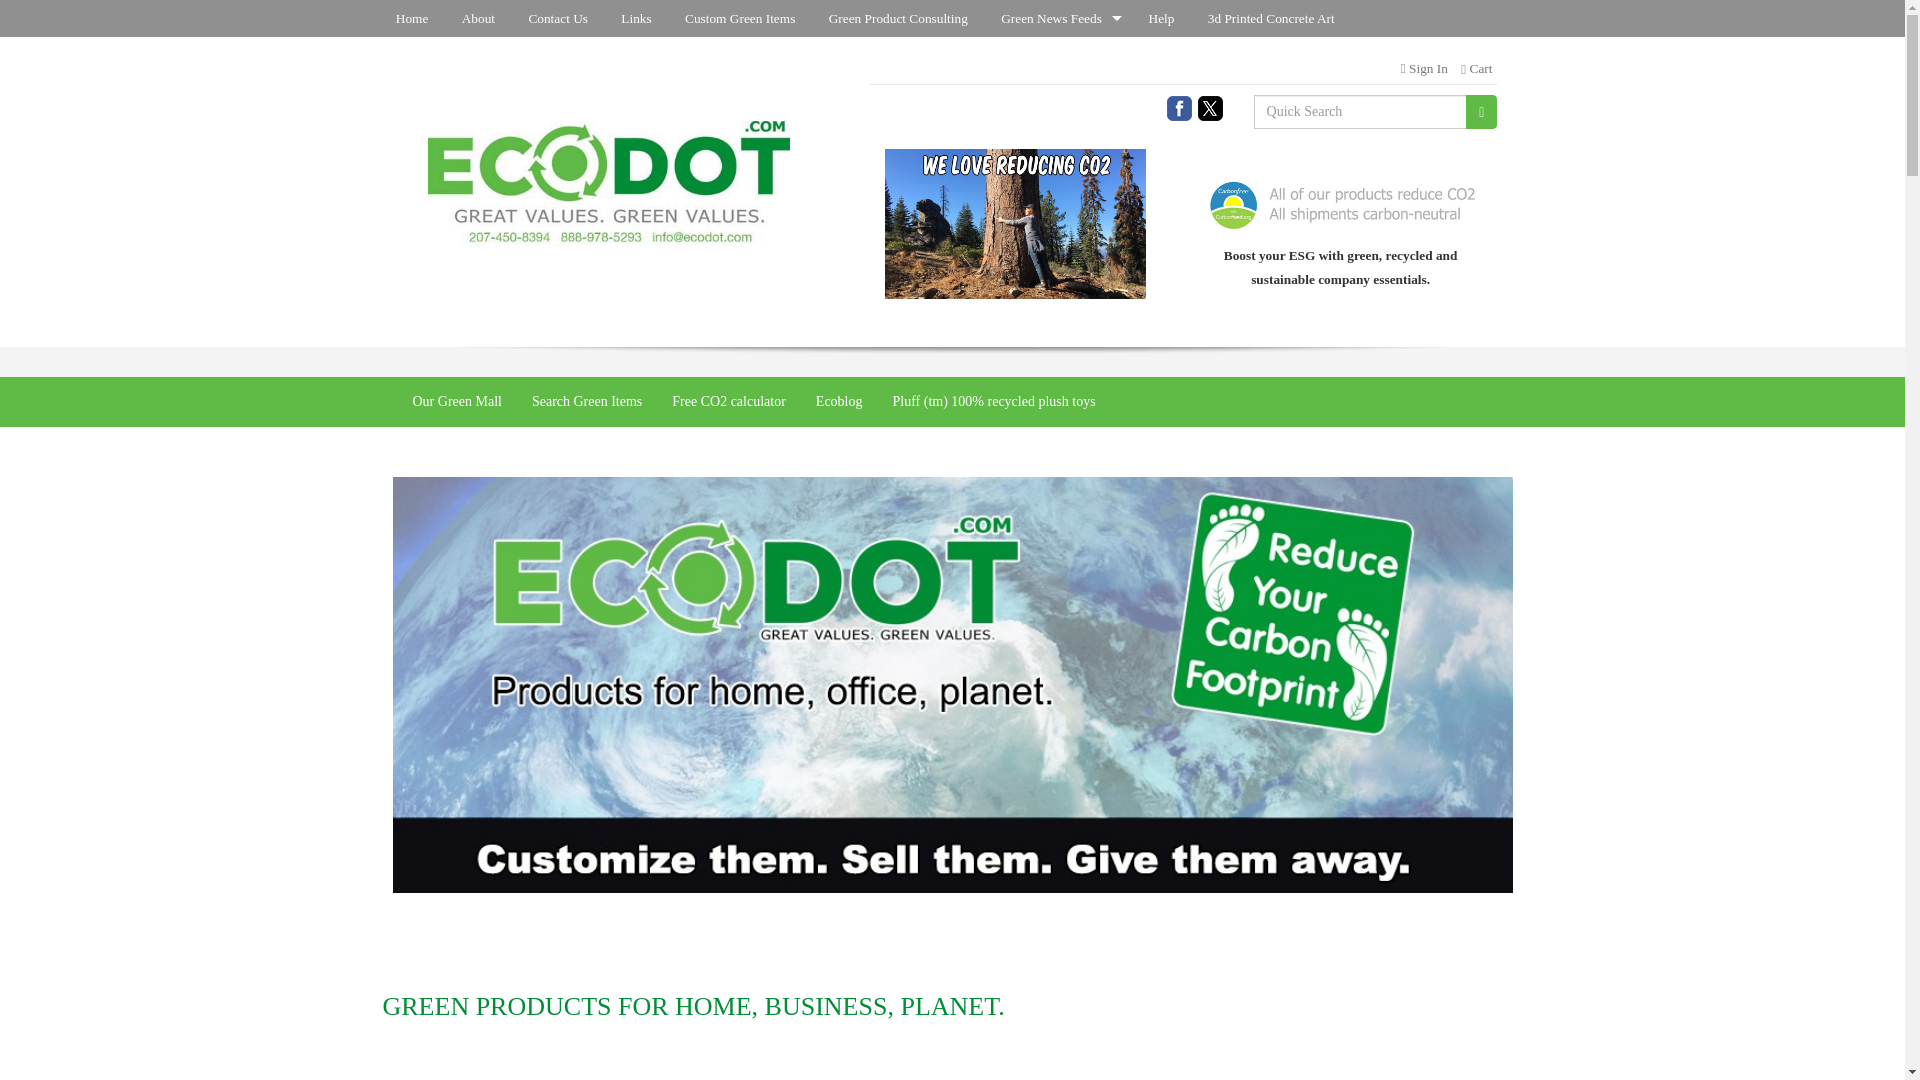  I want to click on Contact Us, so click(561, 18).